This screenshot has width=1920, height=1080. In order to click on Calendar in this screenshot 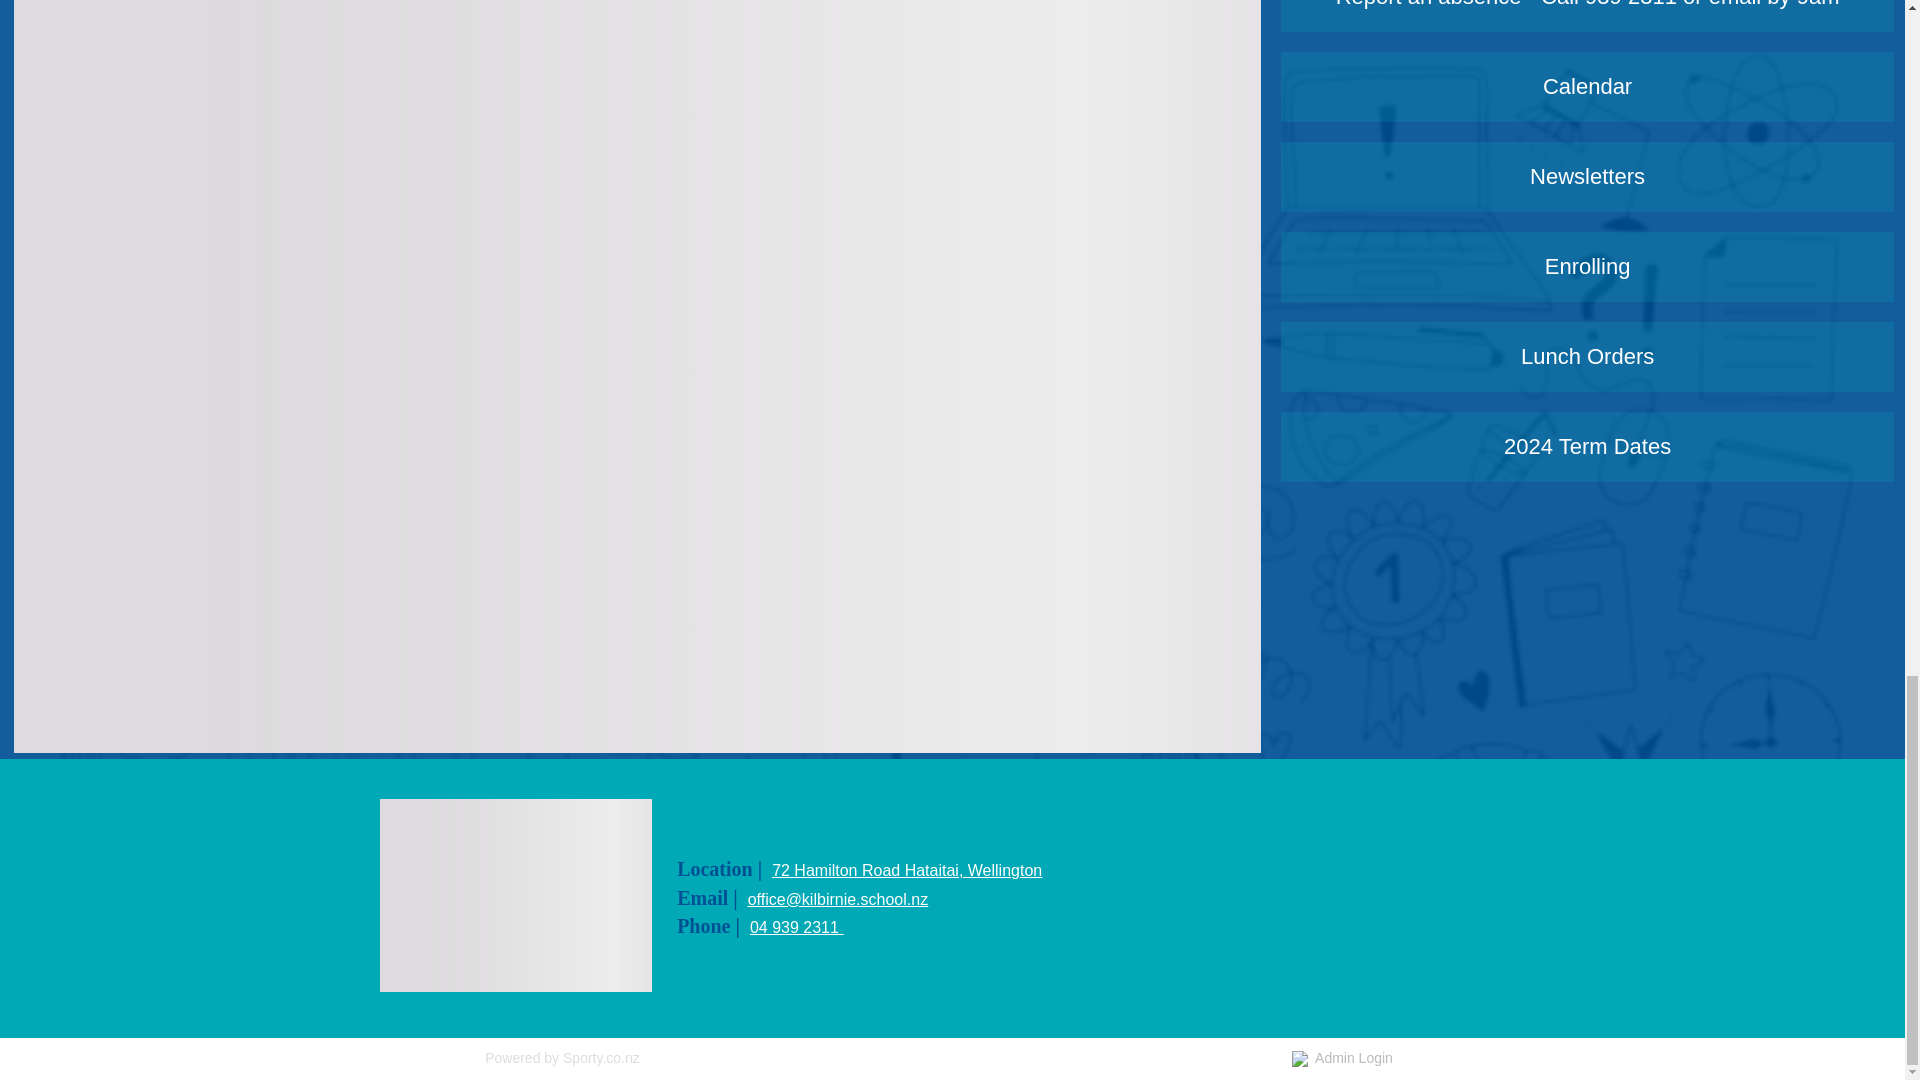, I will do `click(1586, 86)`.